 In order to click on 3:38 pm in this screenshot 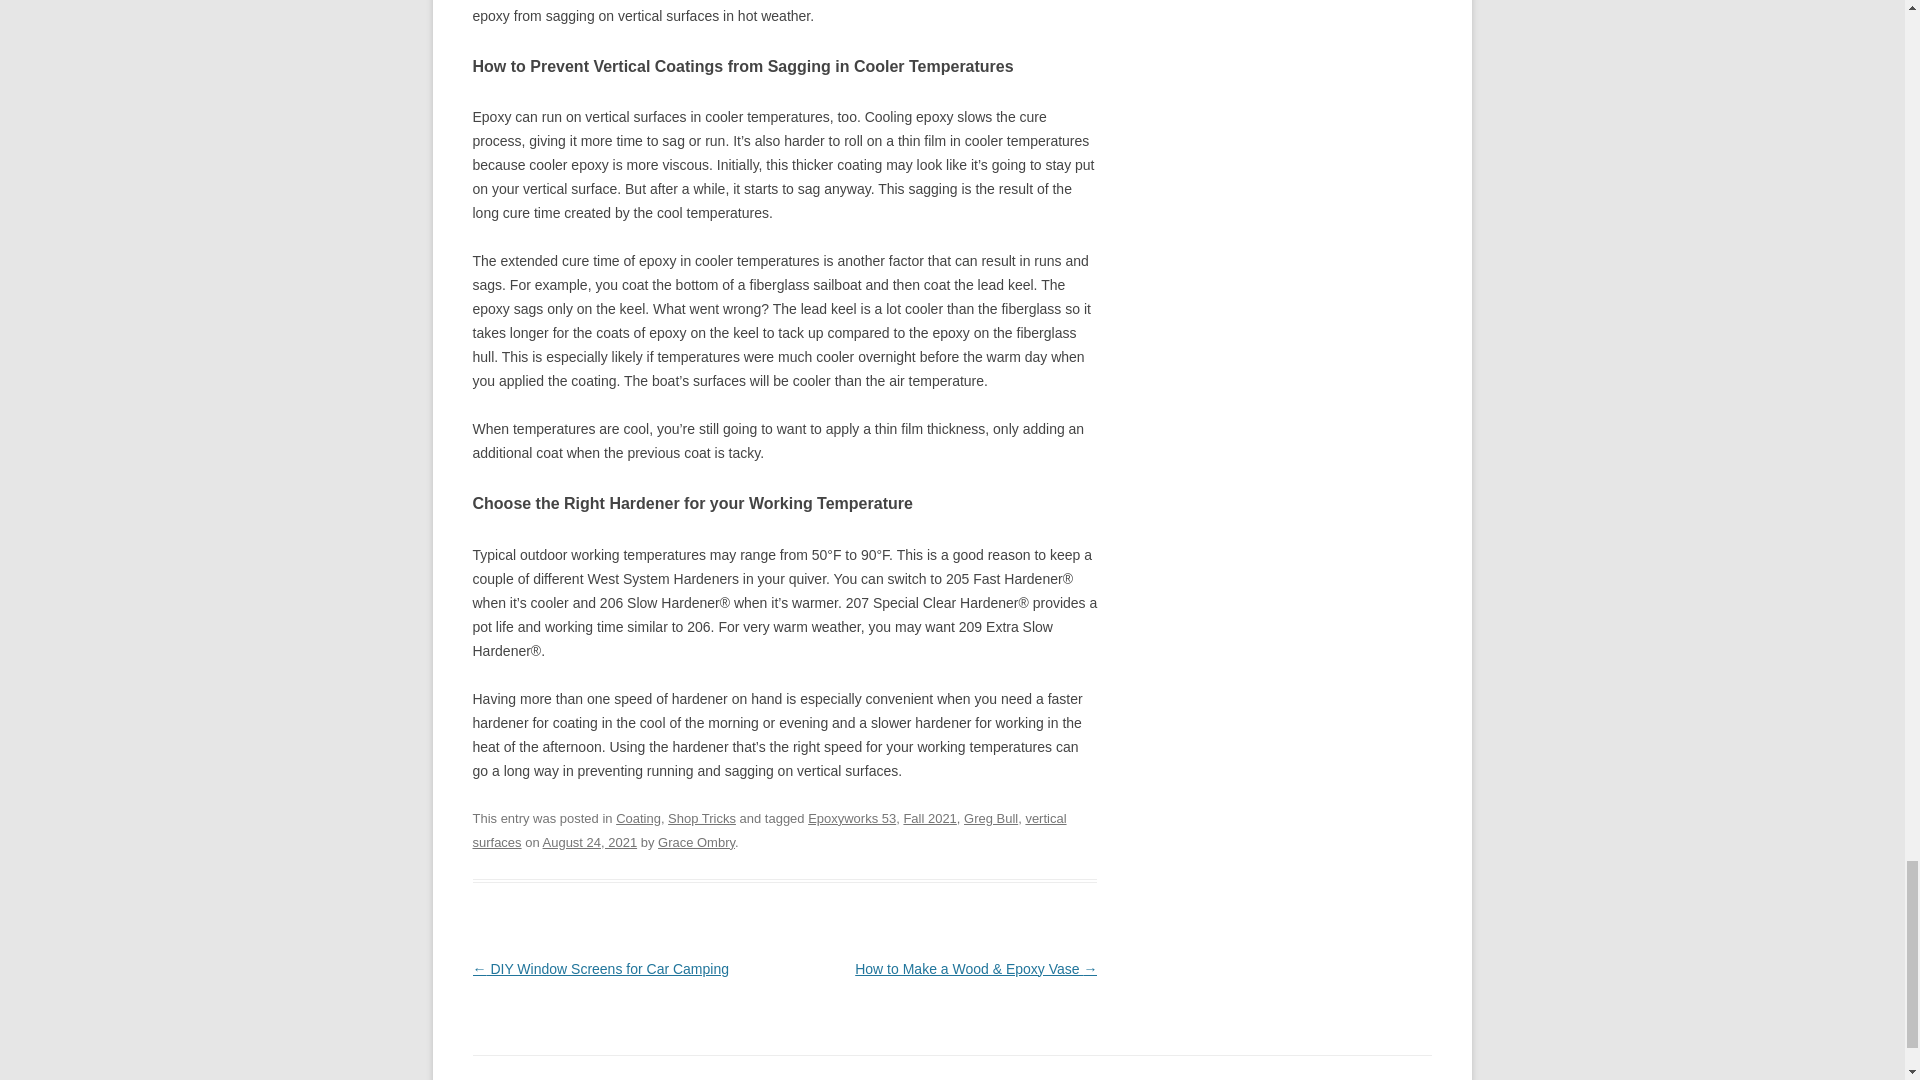, I will do `click(590, 842)`.